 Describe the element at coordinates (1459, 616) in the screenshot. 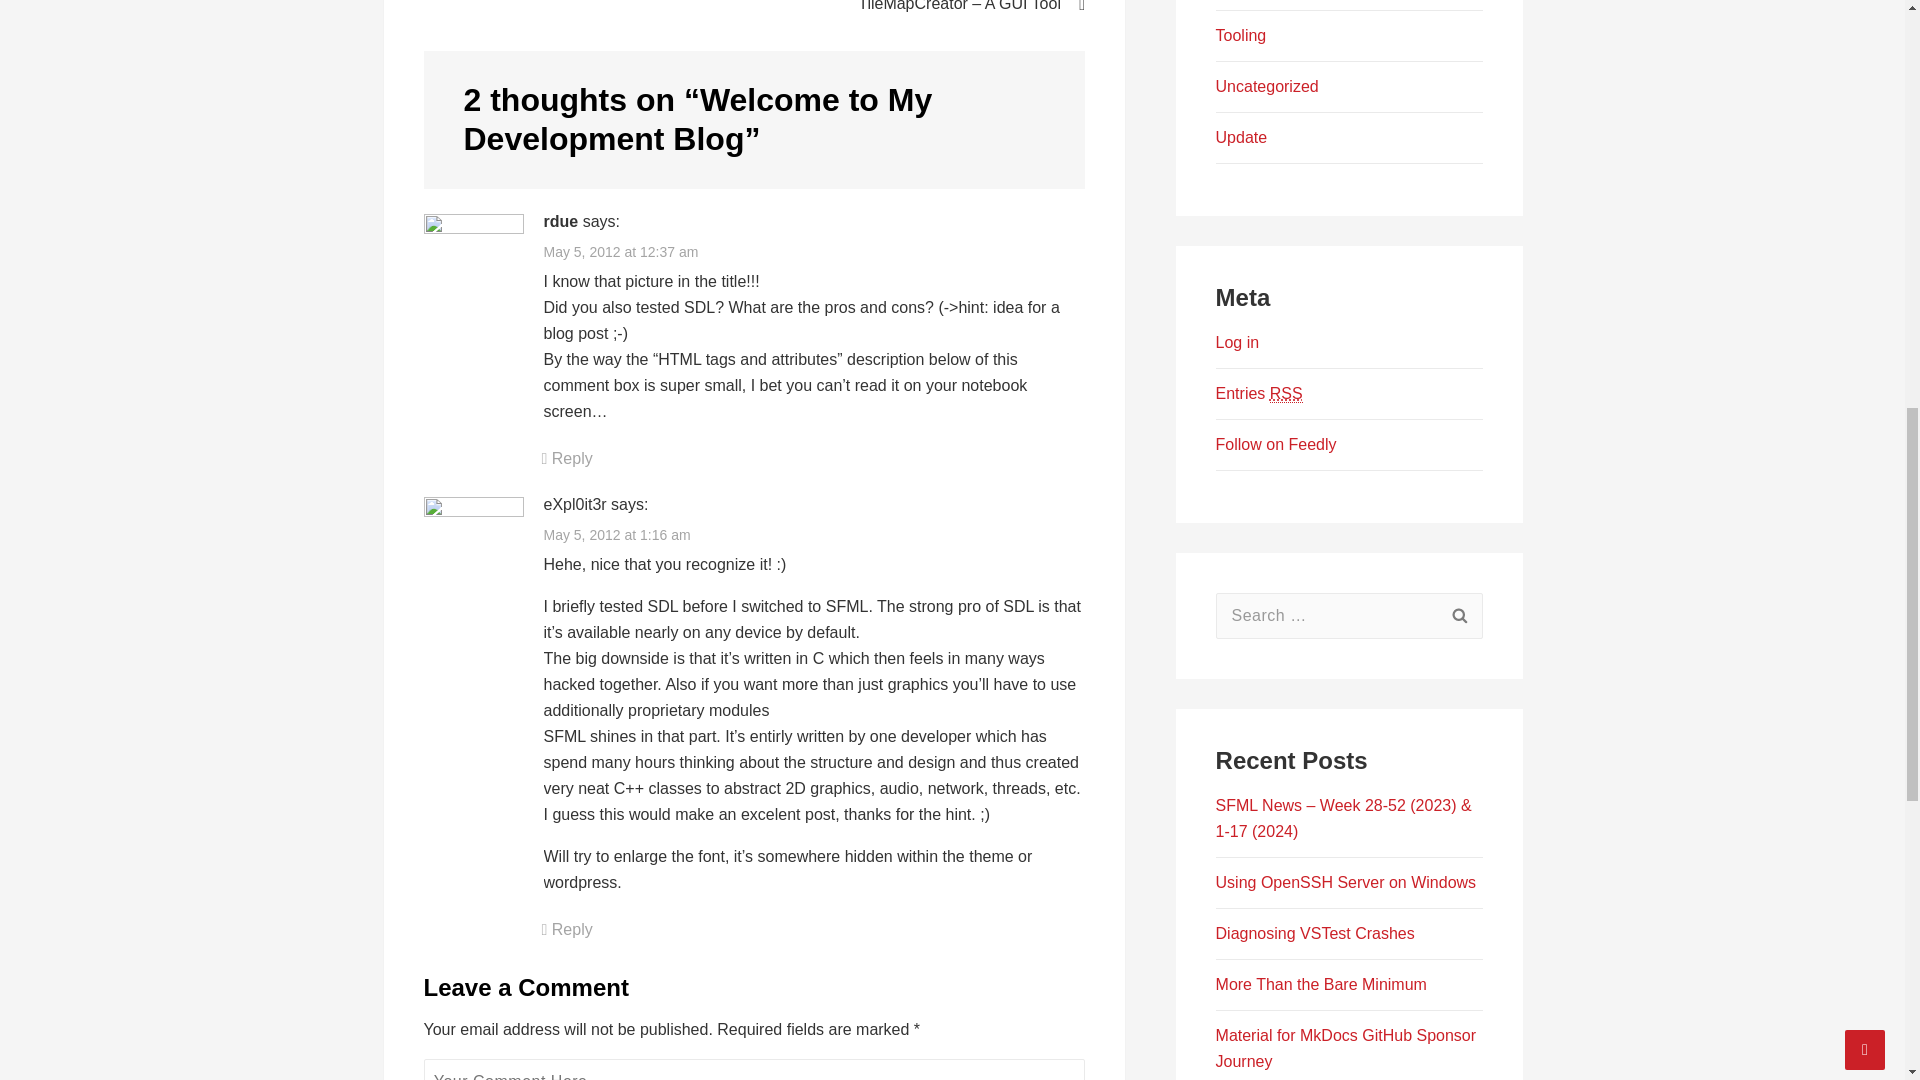

I see `Search` at that location.